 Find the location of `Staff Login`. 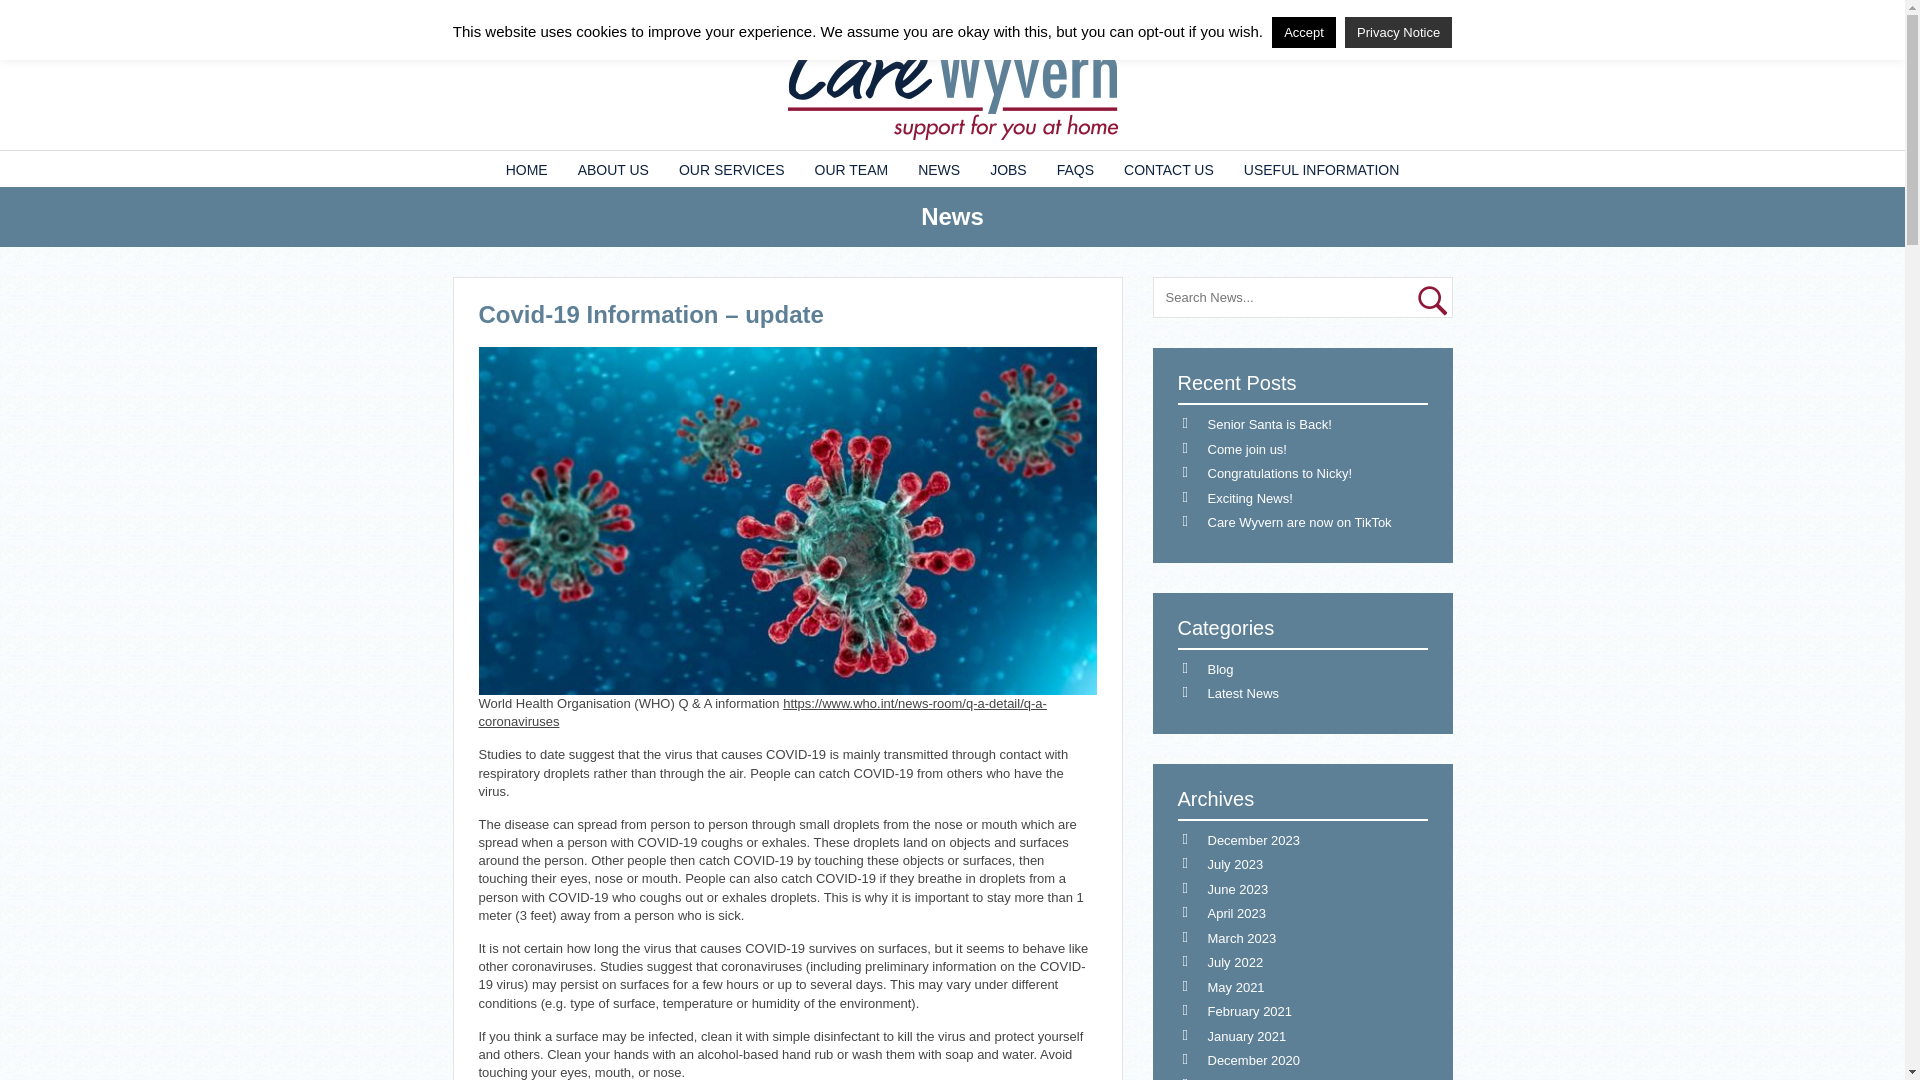

Staff Login is located at coordinates (497, 14).